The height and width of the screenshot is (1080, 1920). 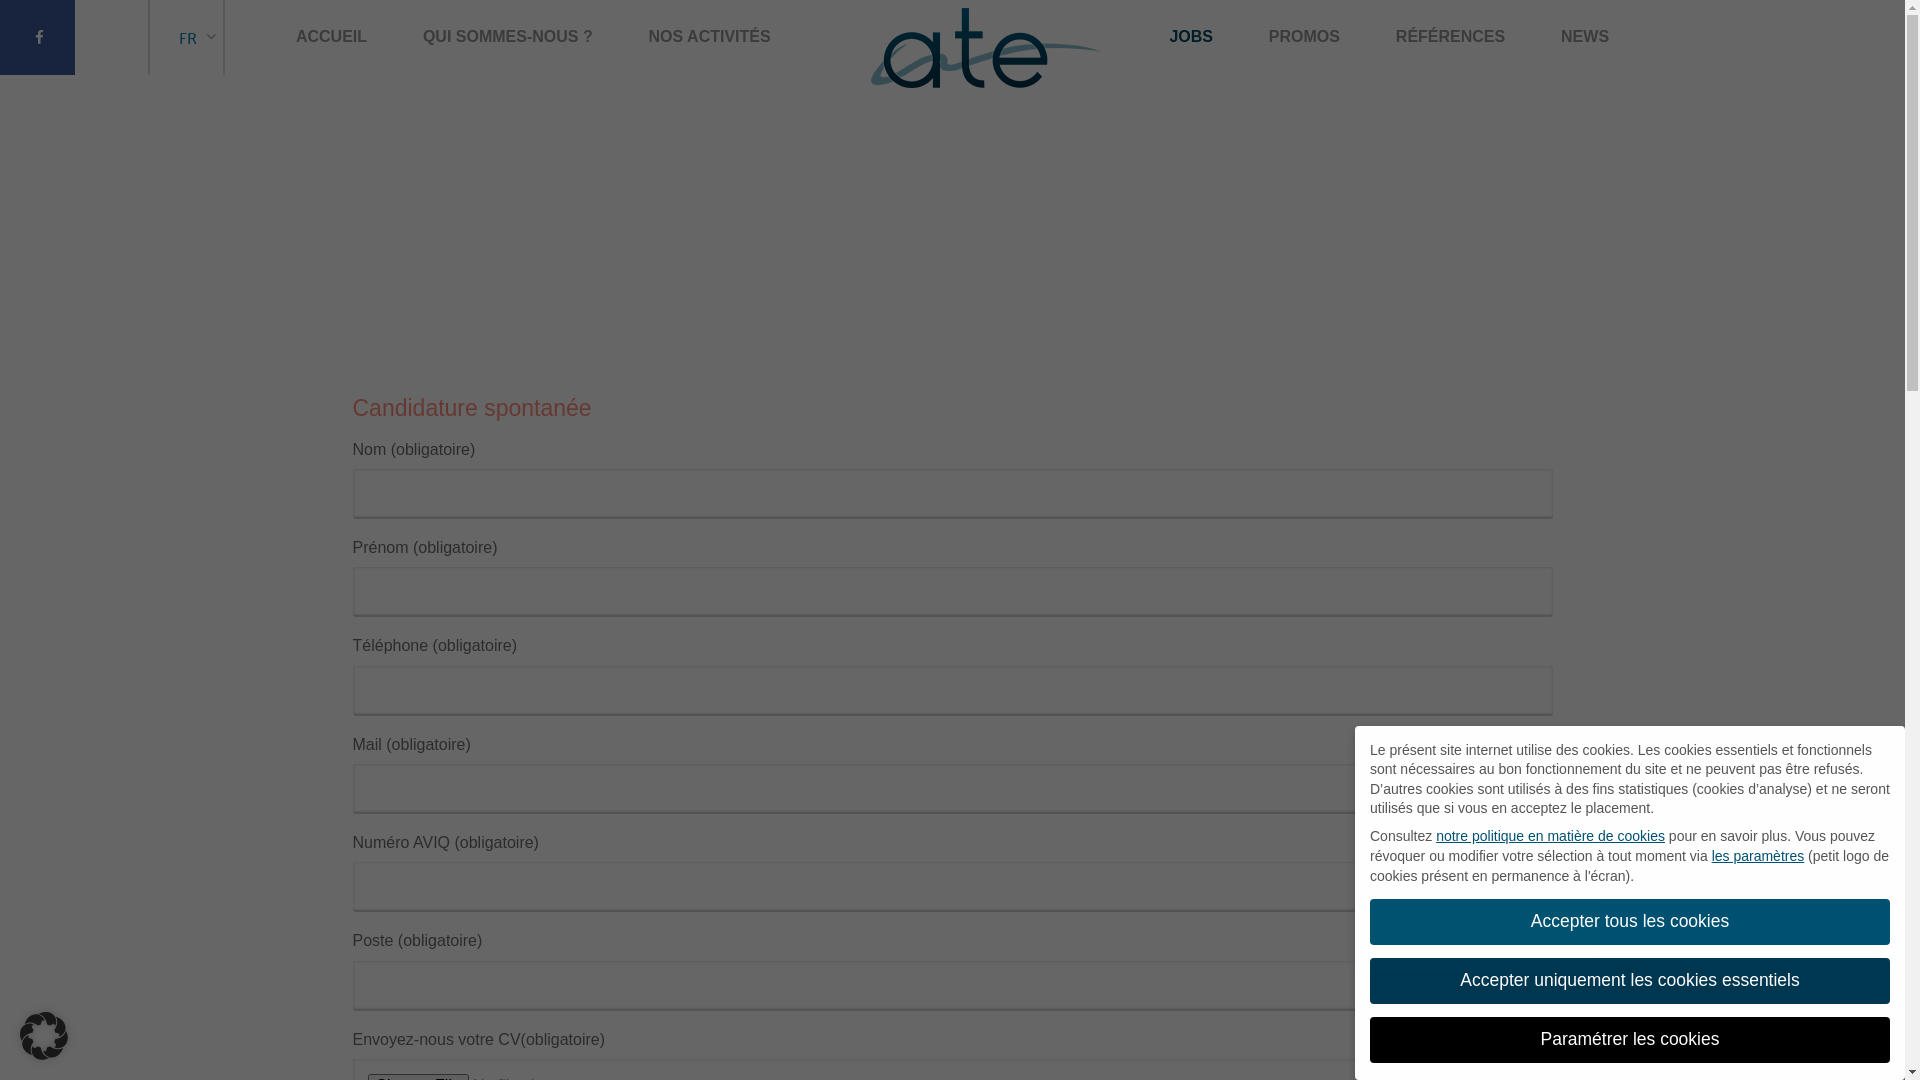 What do you see at coordinates (1304, 36) in the screenshot?
I see `PROMOS` at bounding box center [1304, 36].